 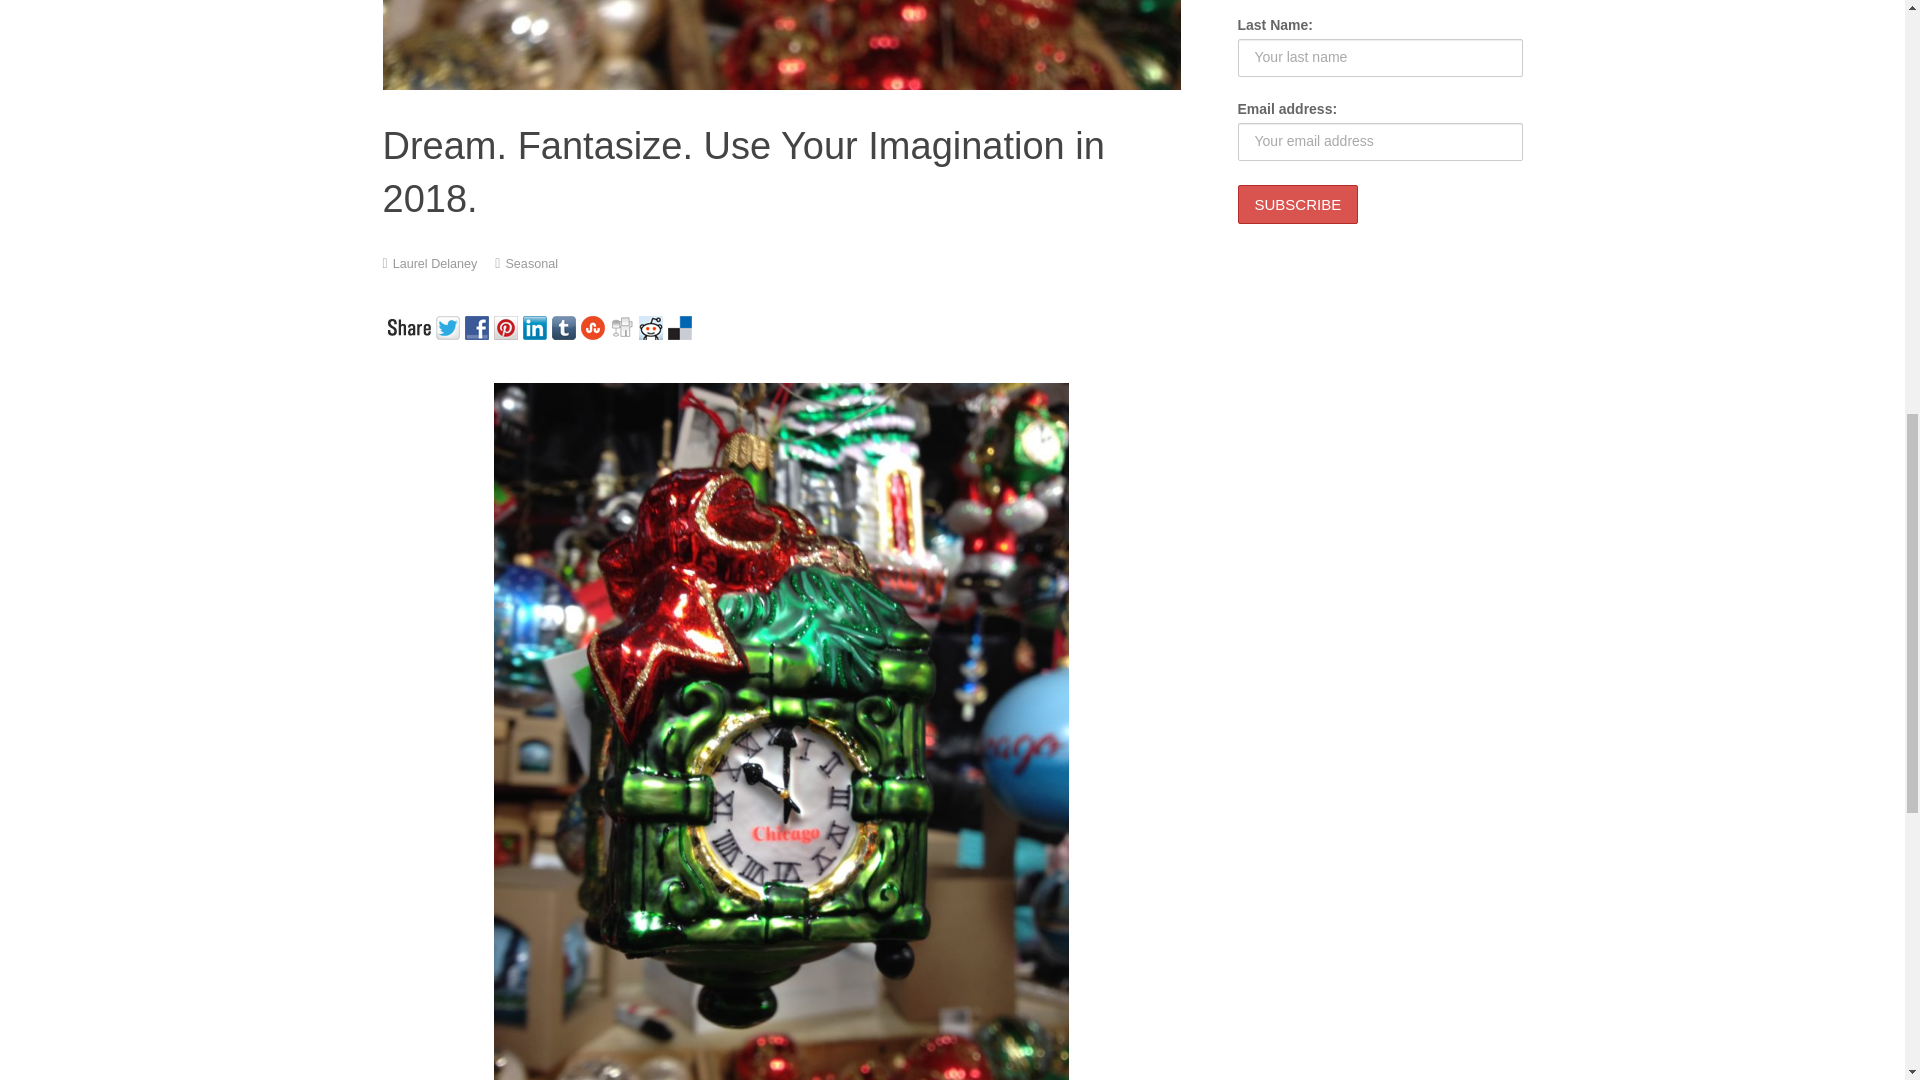 I want to click on Linkedin, so click(x=536, y=326).